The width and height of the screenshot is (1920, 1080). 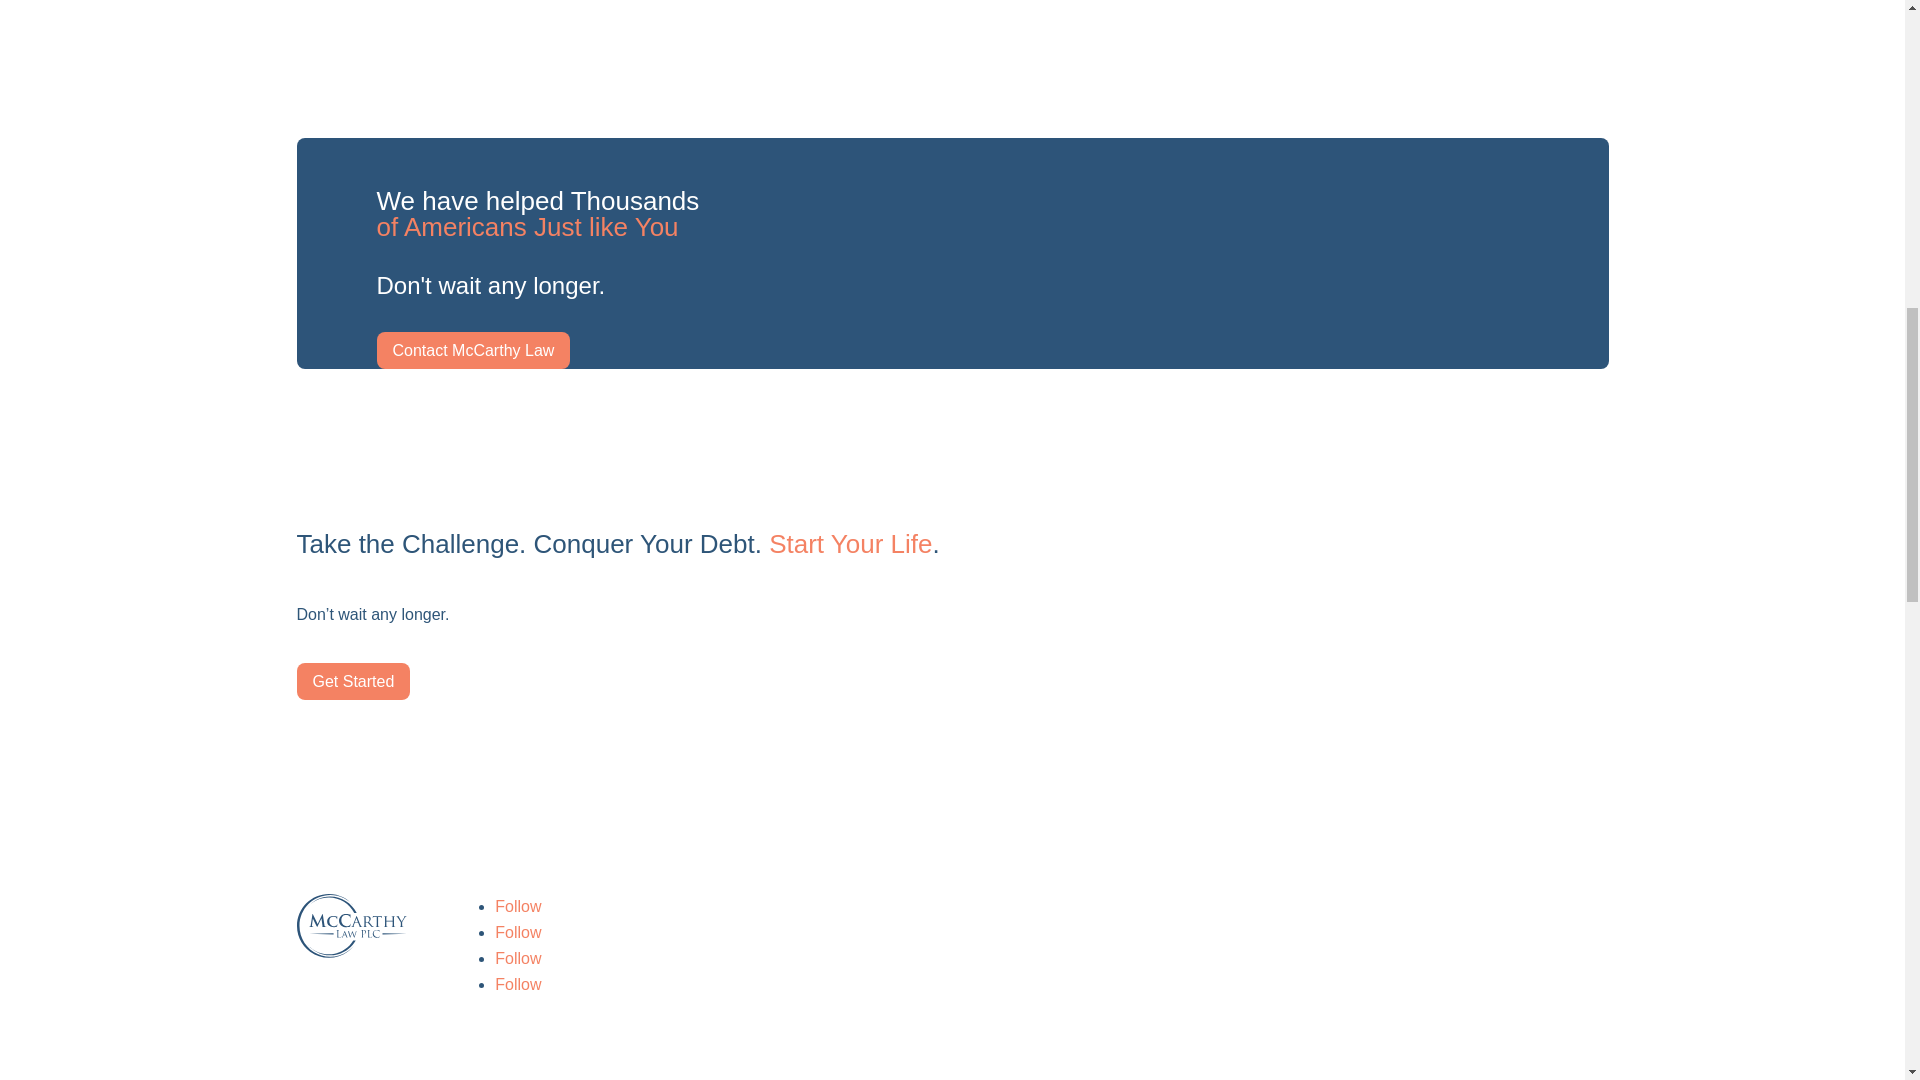 What do you see at coordinates (518, 932) in the screenshot?
I see `Follow on X` at bounding box center [518, 932].